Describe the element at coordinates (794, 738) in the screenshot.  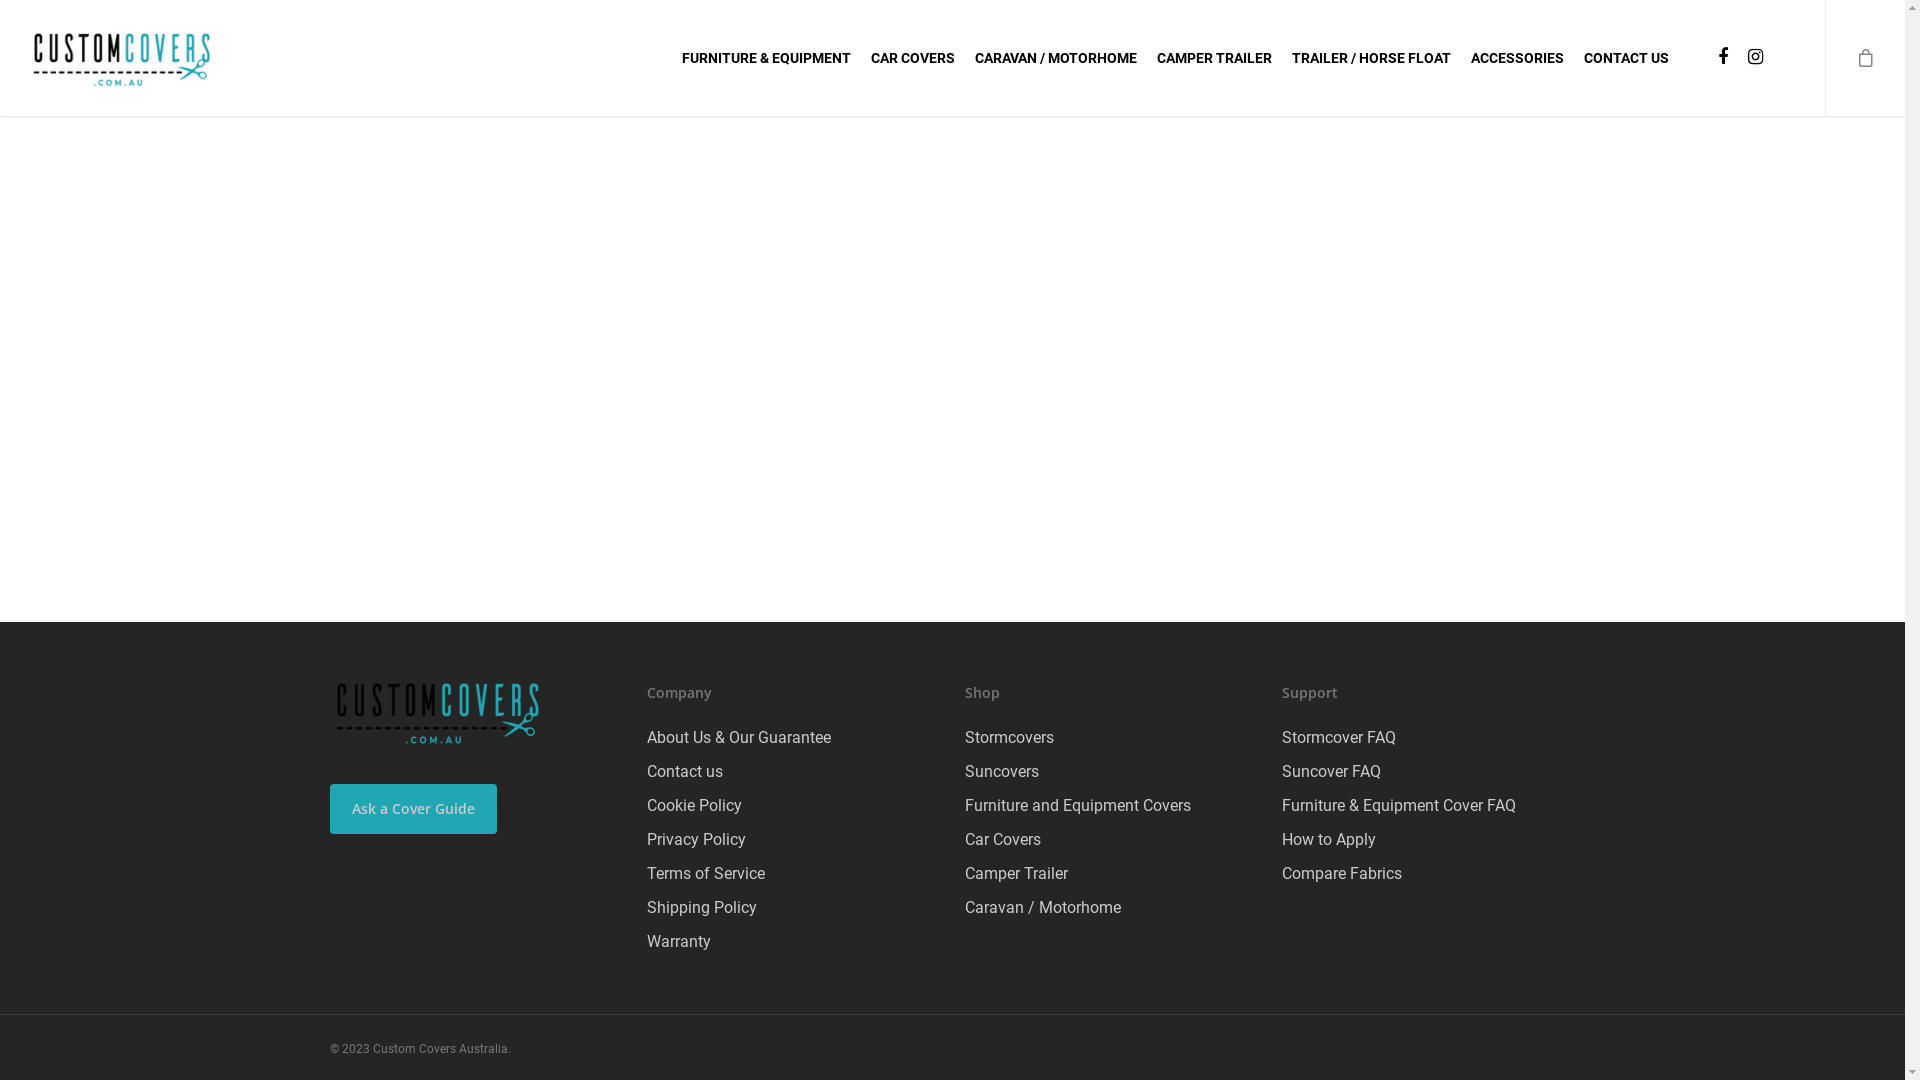
I see `About Us & Our Guarantee` at that location.